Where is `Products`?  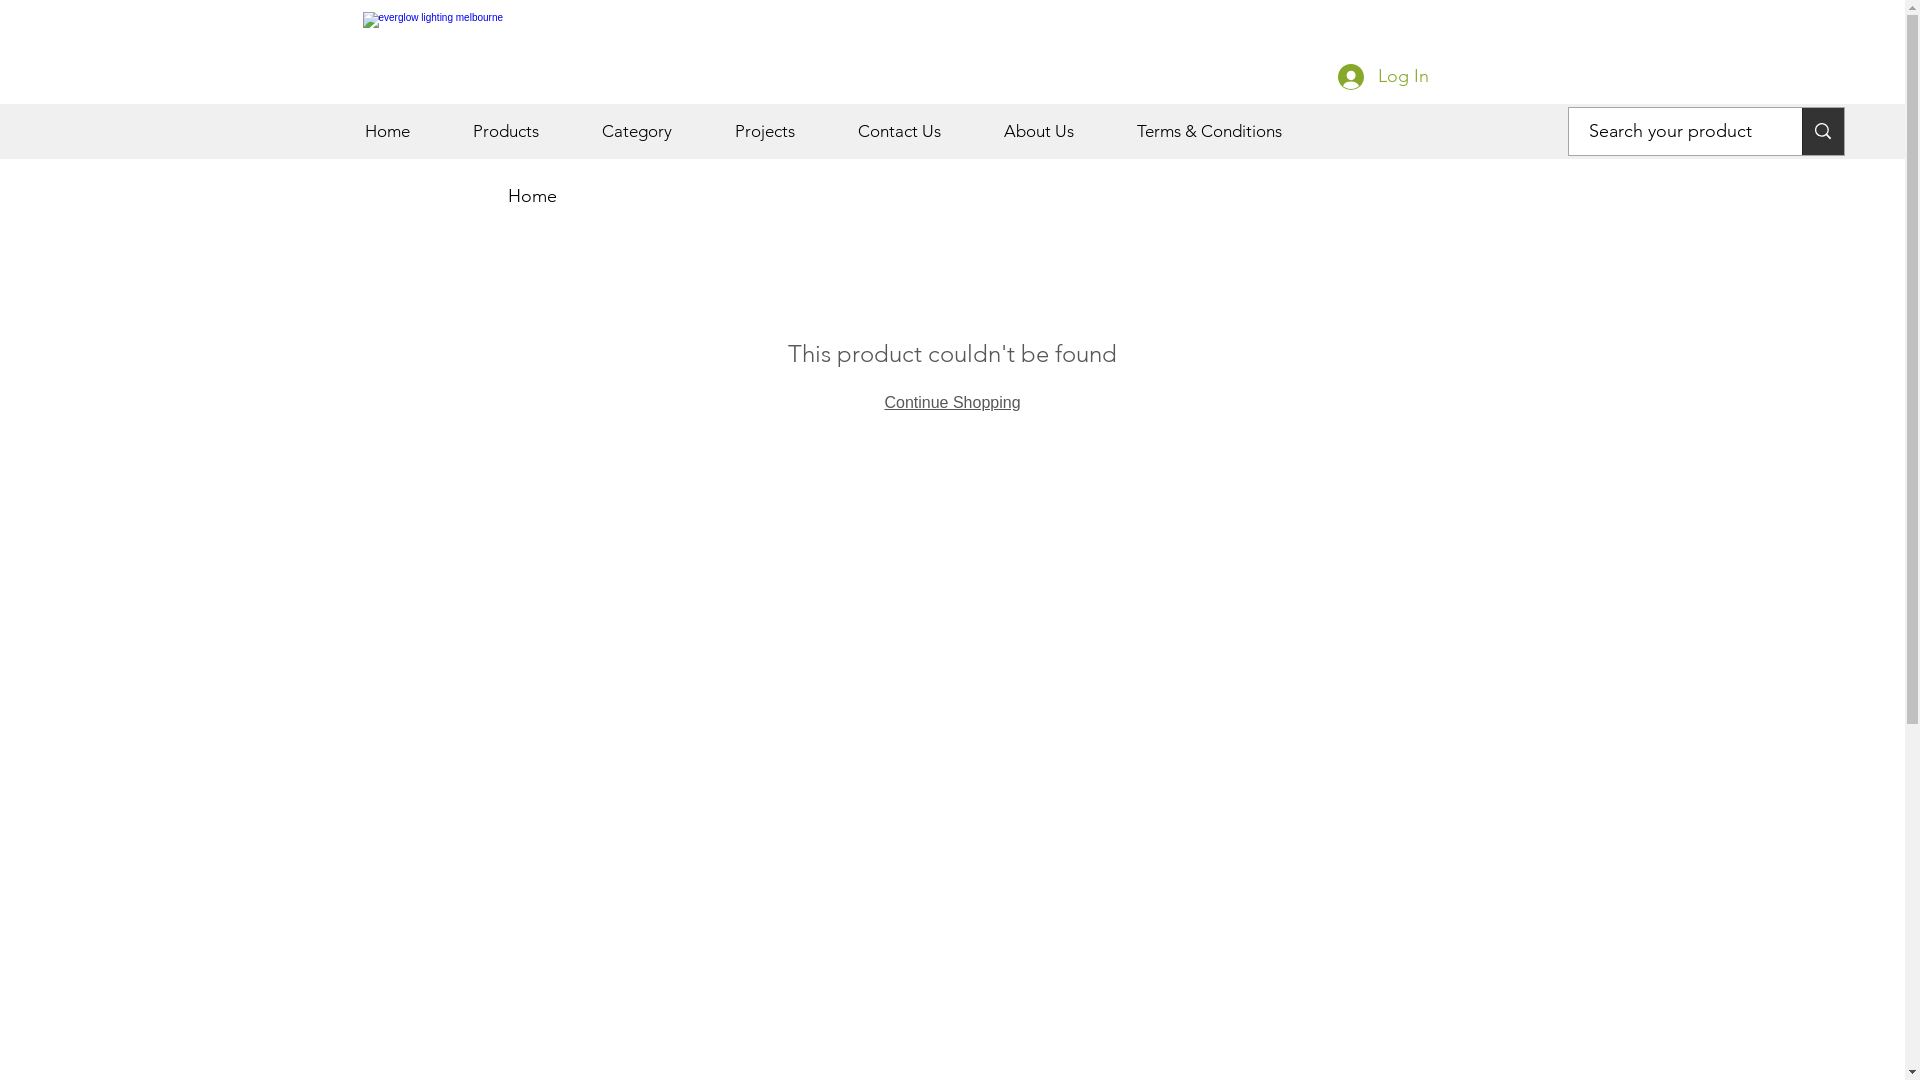 Products is located at coordinates (526, 132).